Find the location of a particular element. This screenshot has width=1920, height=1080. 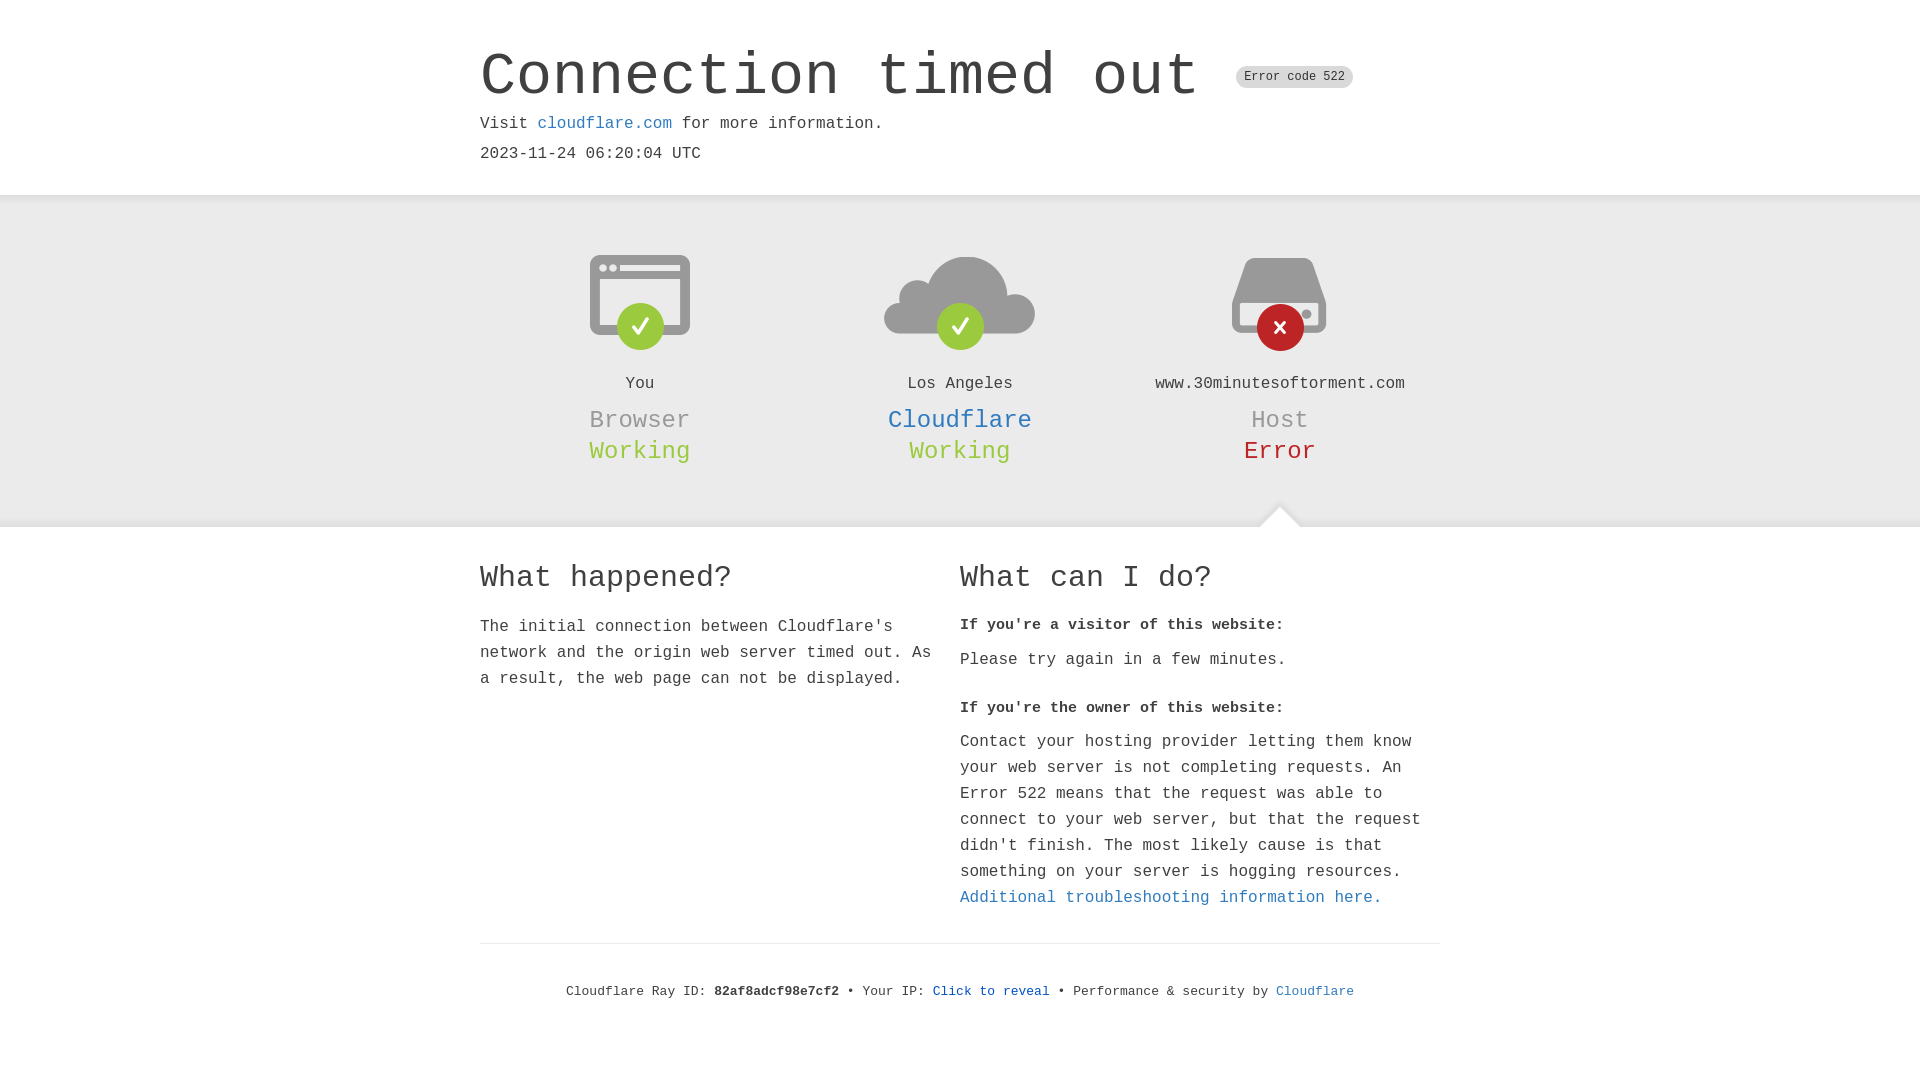

cloudflare.com is located at coordinates (605, 124).